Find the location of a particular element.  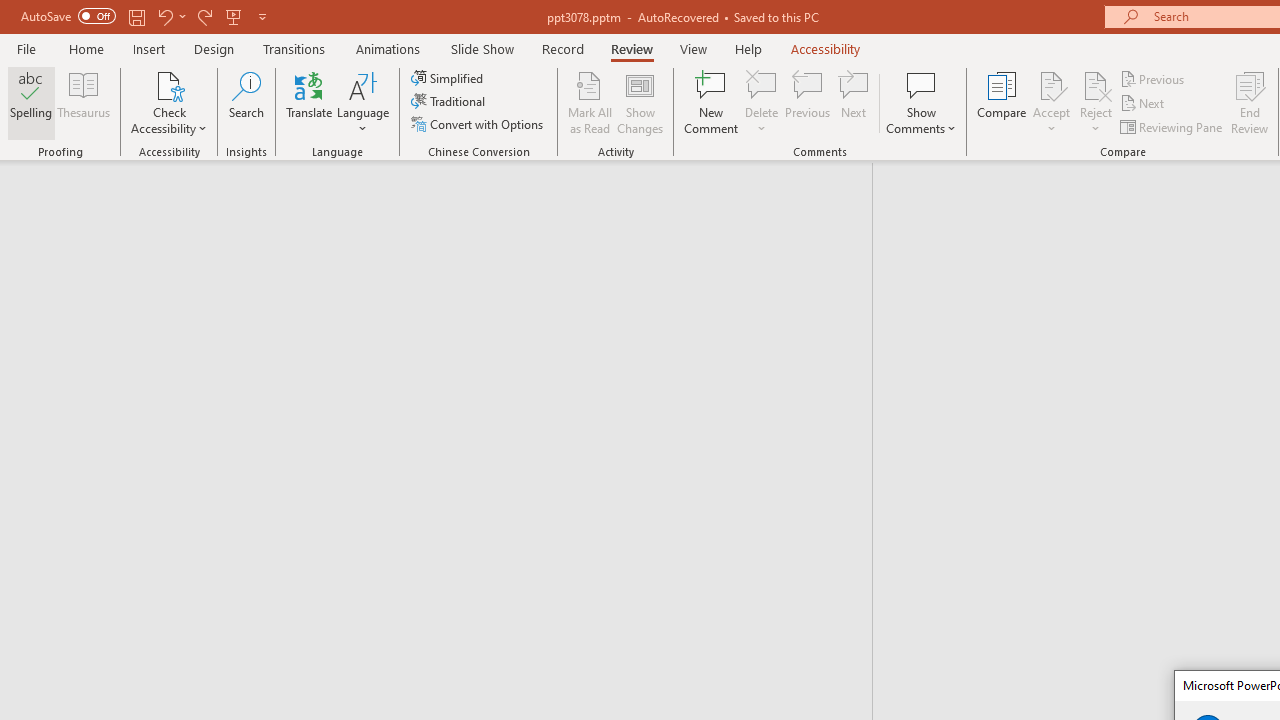

Reject Change is located at coordinates (1096, 84).